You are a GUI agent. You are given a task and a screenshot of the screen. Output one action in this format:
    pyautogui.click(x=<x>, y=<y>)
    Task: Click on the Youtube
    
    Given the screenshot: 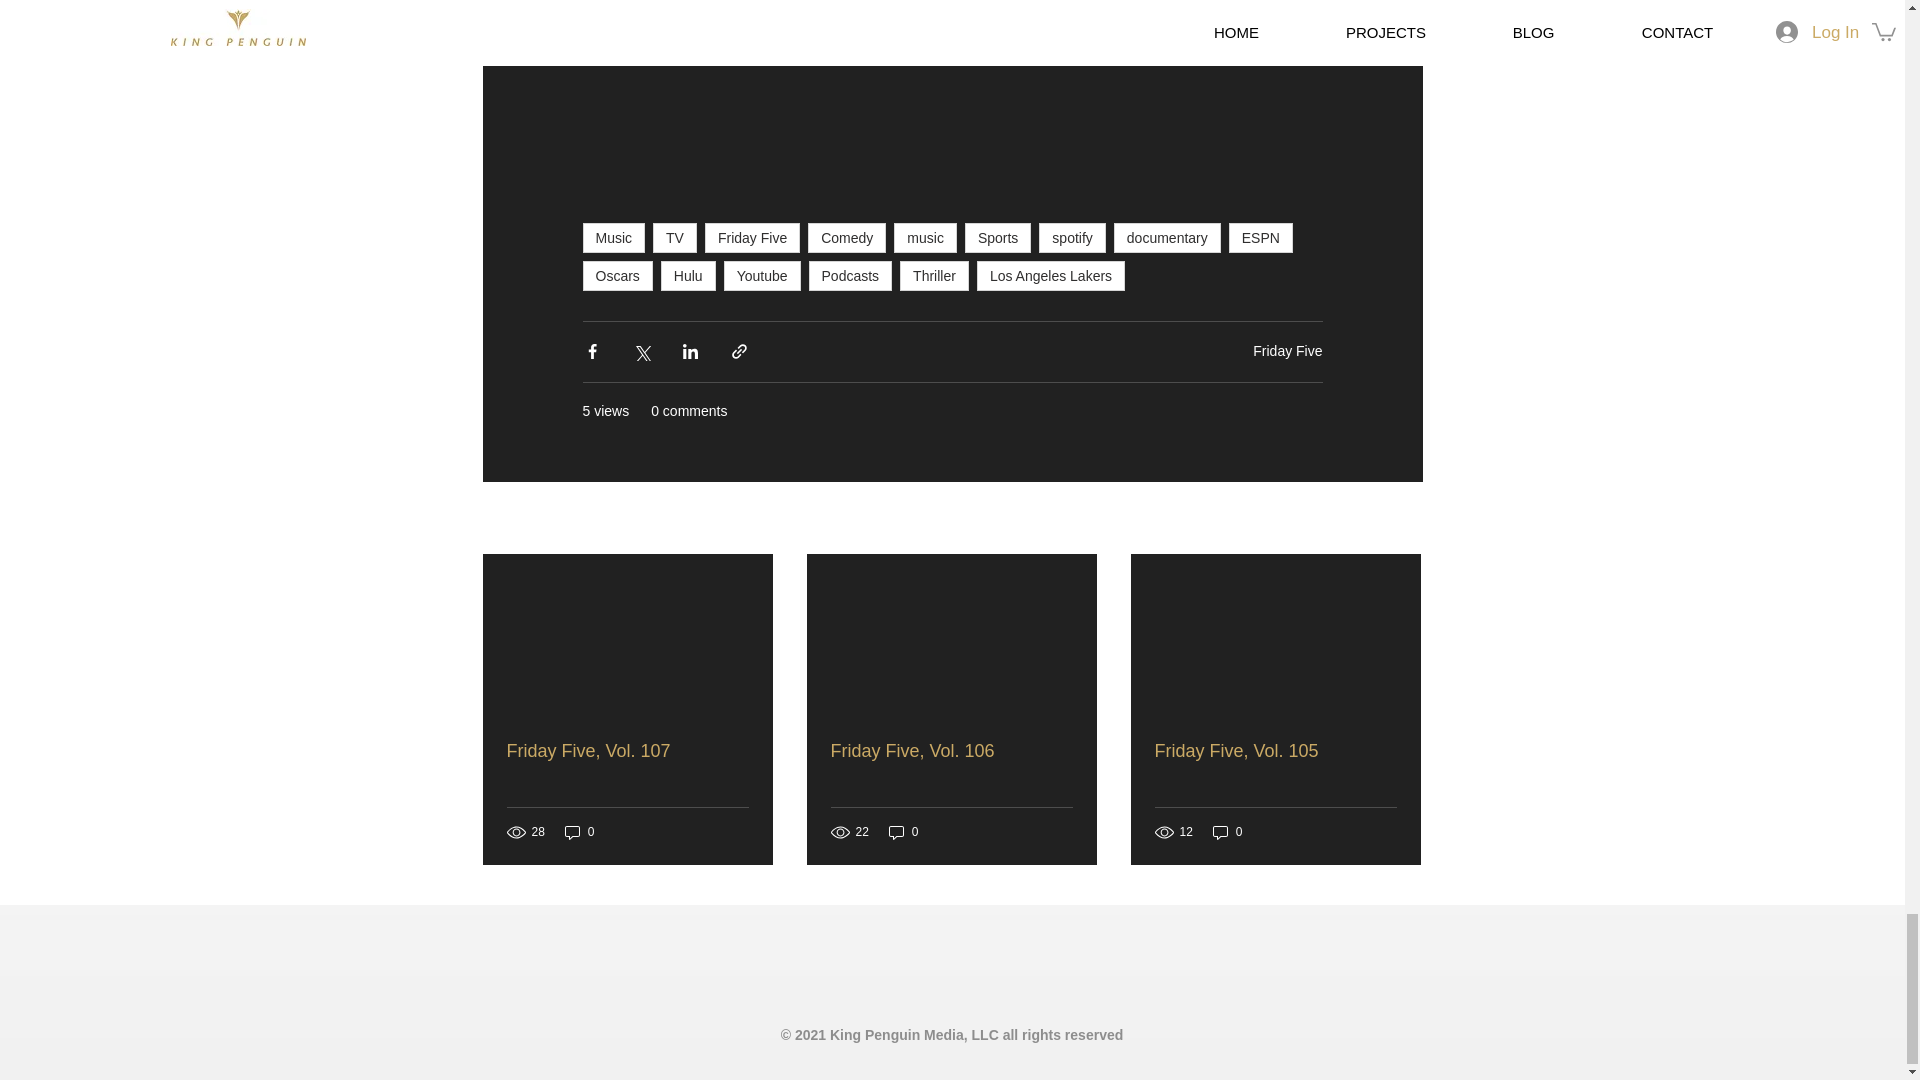 What is the action you would take?
    pyautogui.click(x=762, y=276)
    